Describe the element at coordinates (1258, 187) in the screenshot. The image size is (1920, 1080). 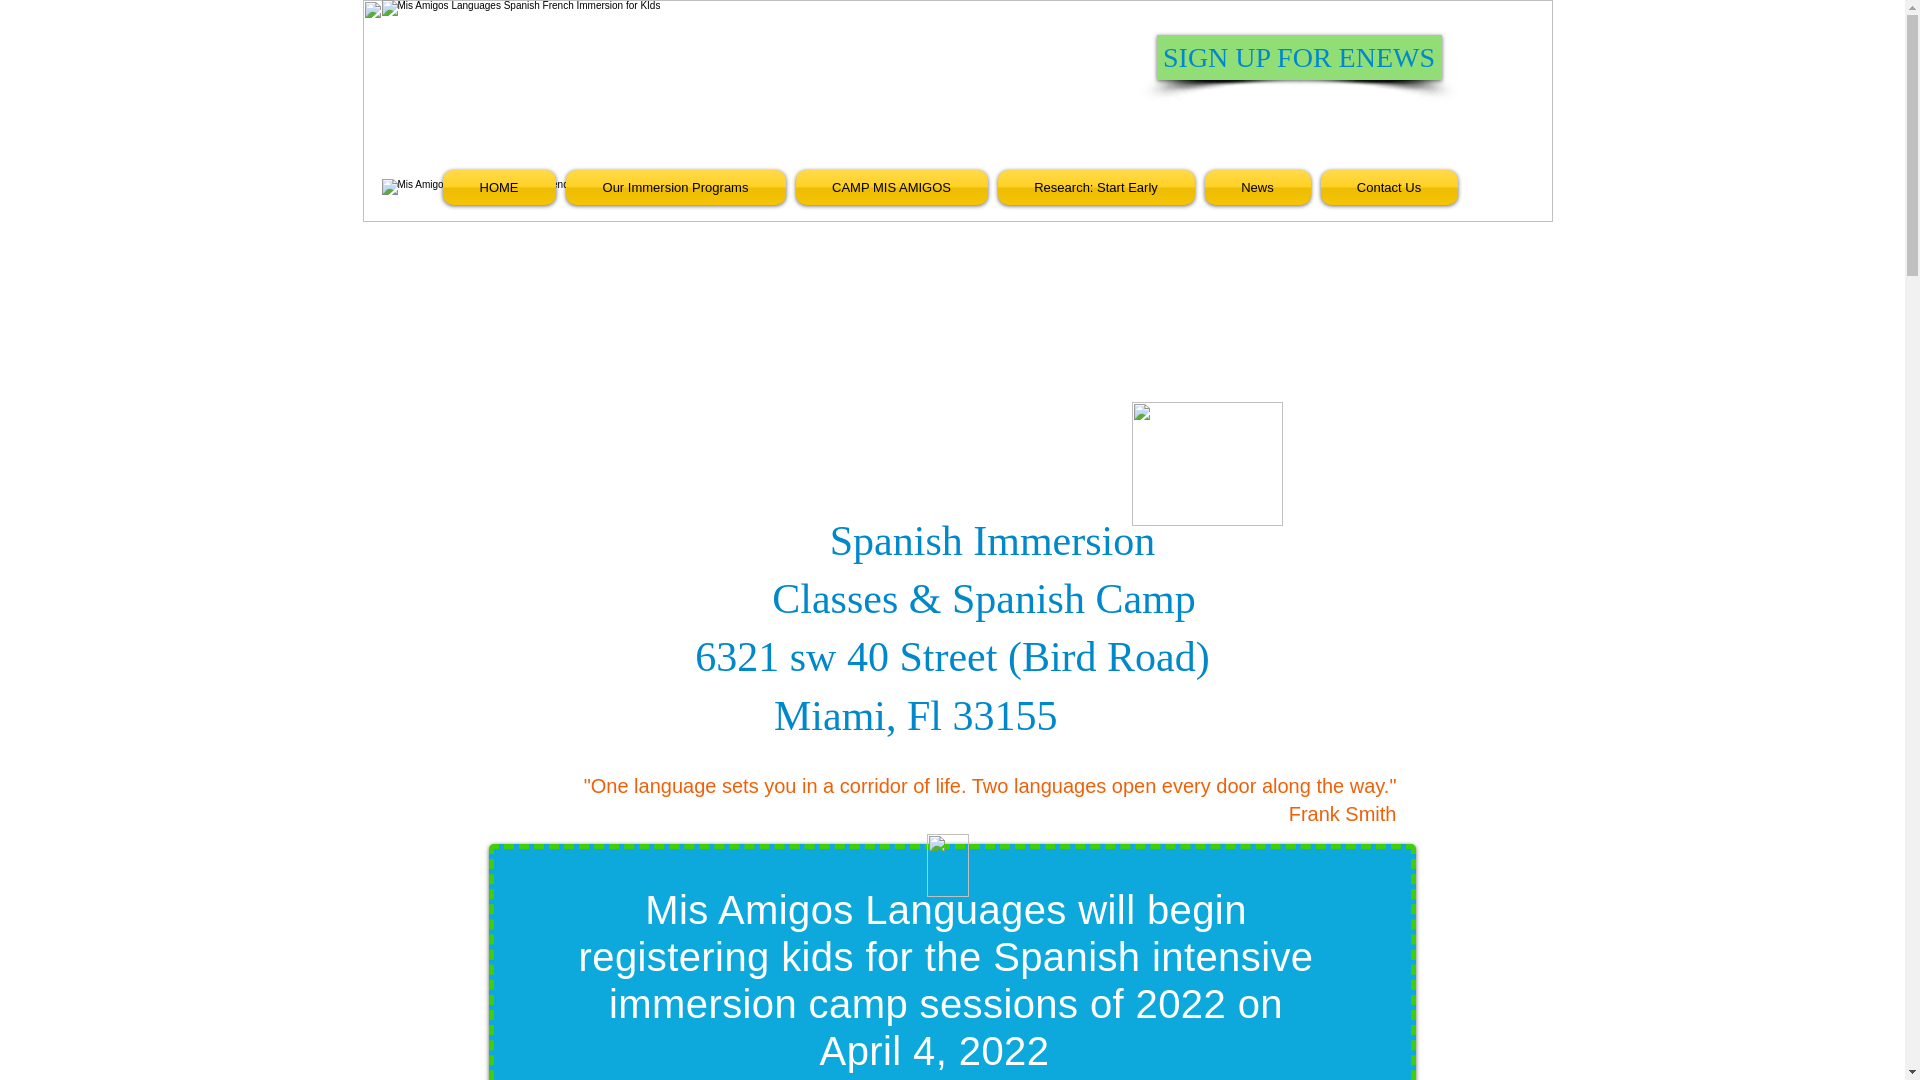
I see `News` at that location.